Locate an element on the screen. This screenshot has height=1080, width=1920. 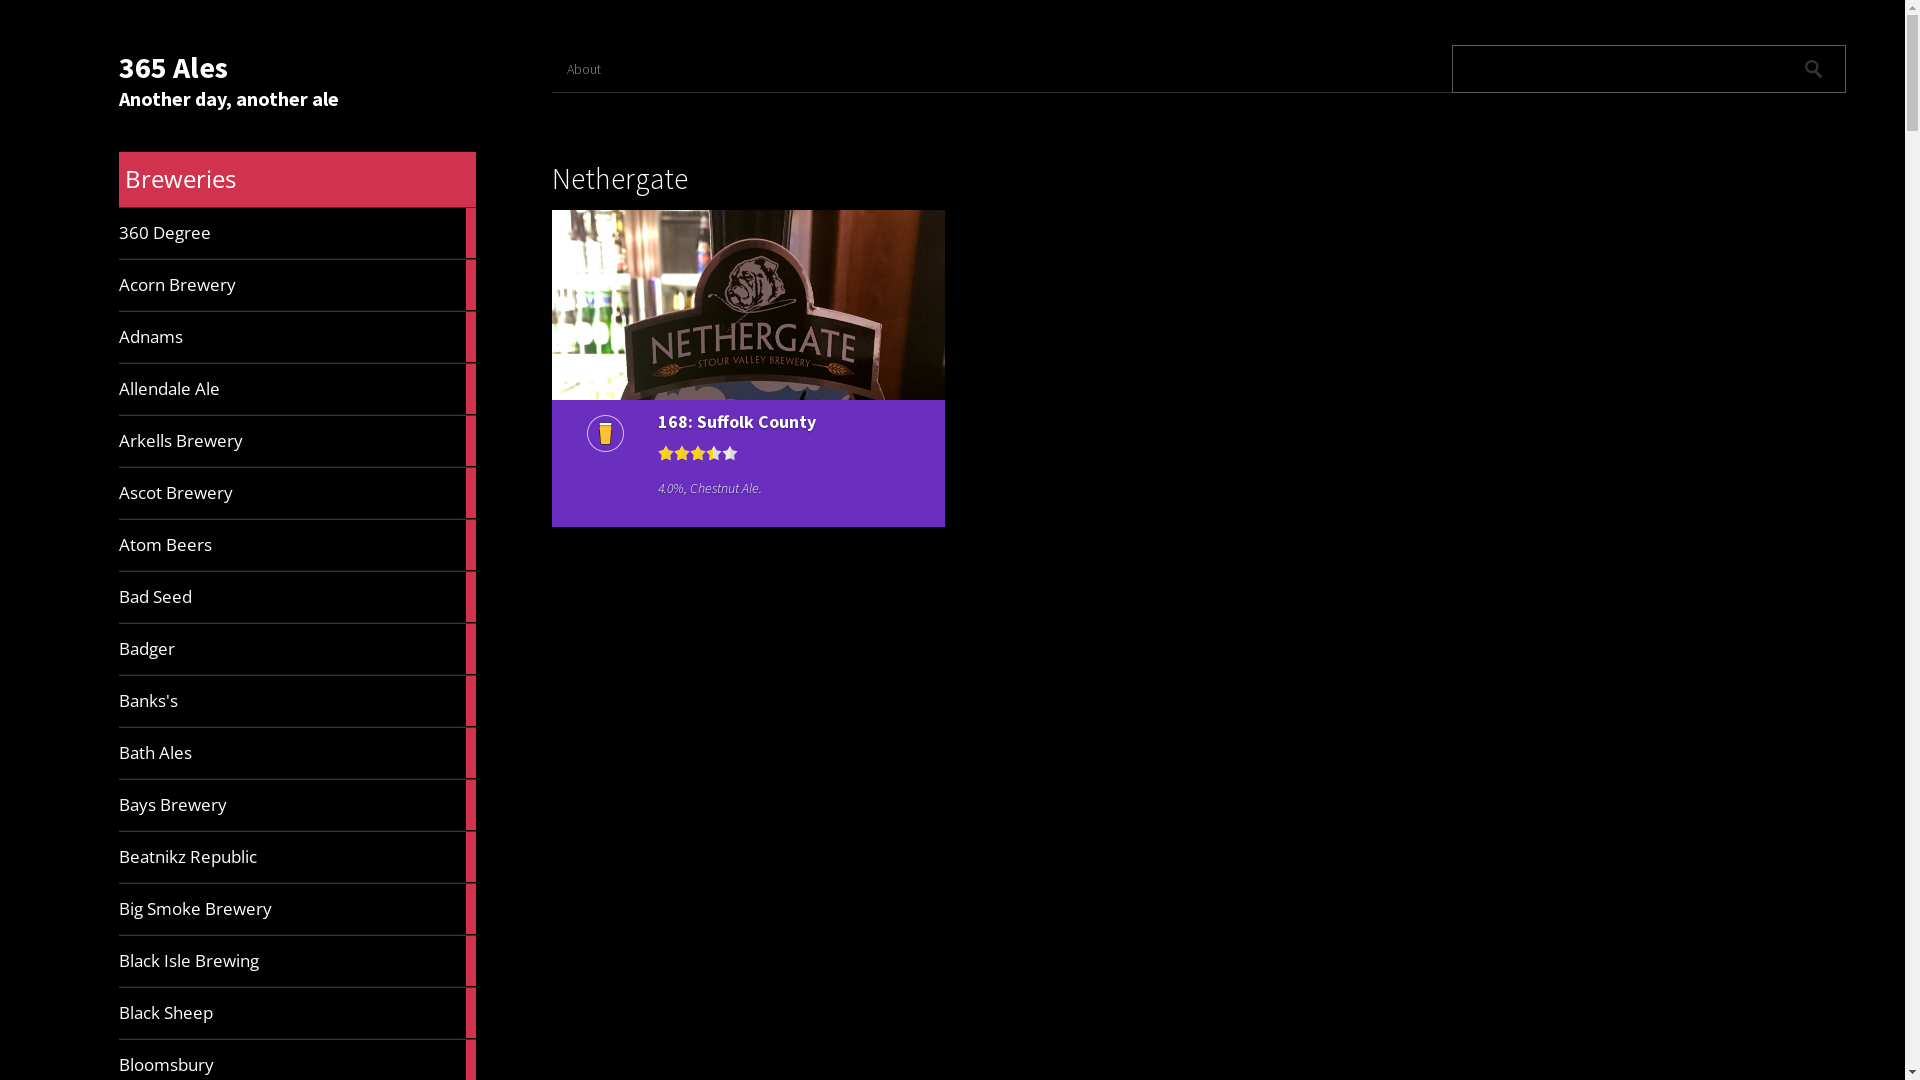
Acorn Brewery is located at coordinates (298, 285).